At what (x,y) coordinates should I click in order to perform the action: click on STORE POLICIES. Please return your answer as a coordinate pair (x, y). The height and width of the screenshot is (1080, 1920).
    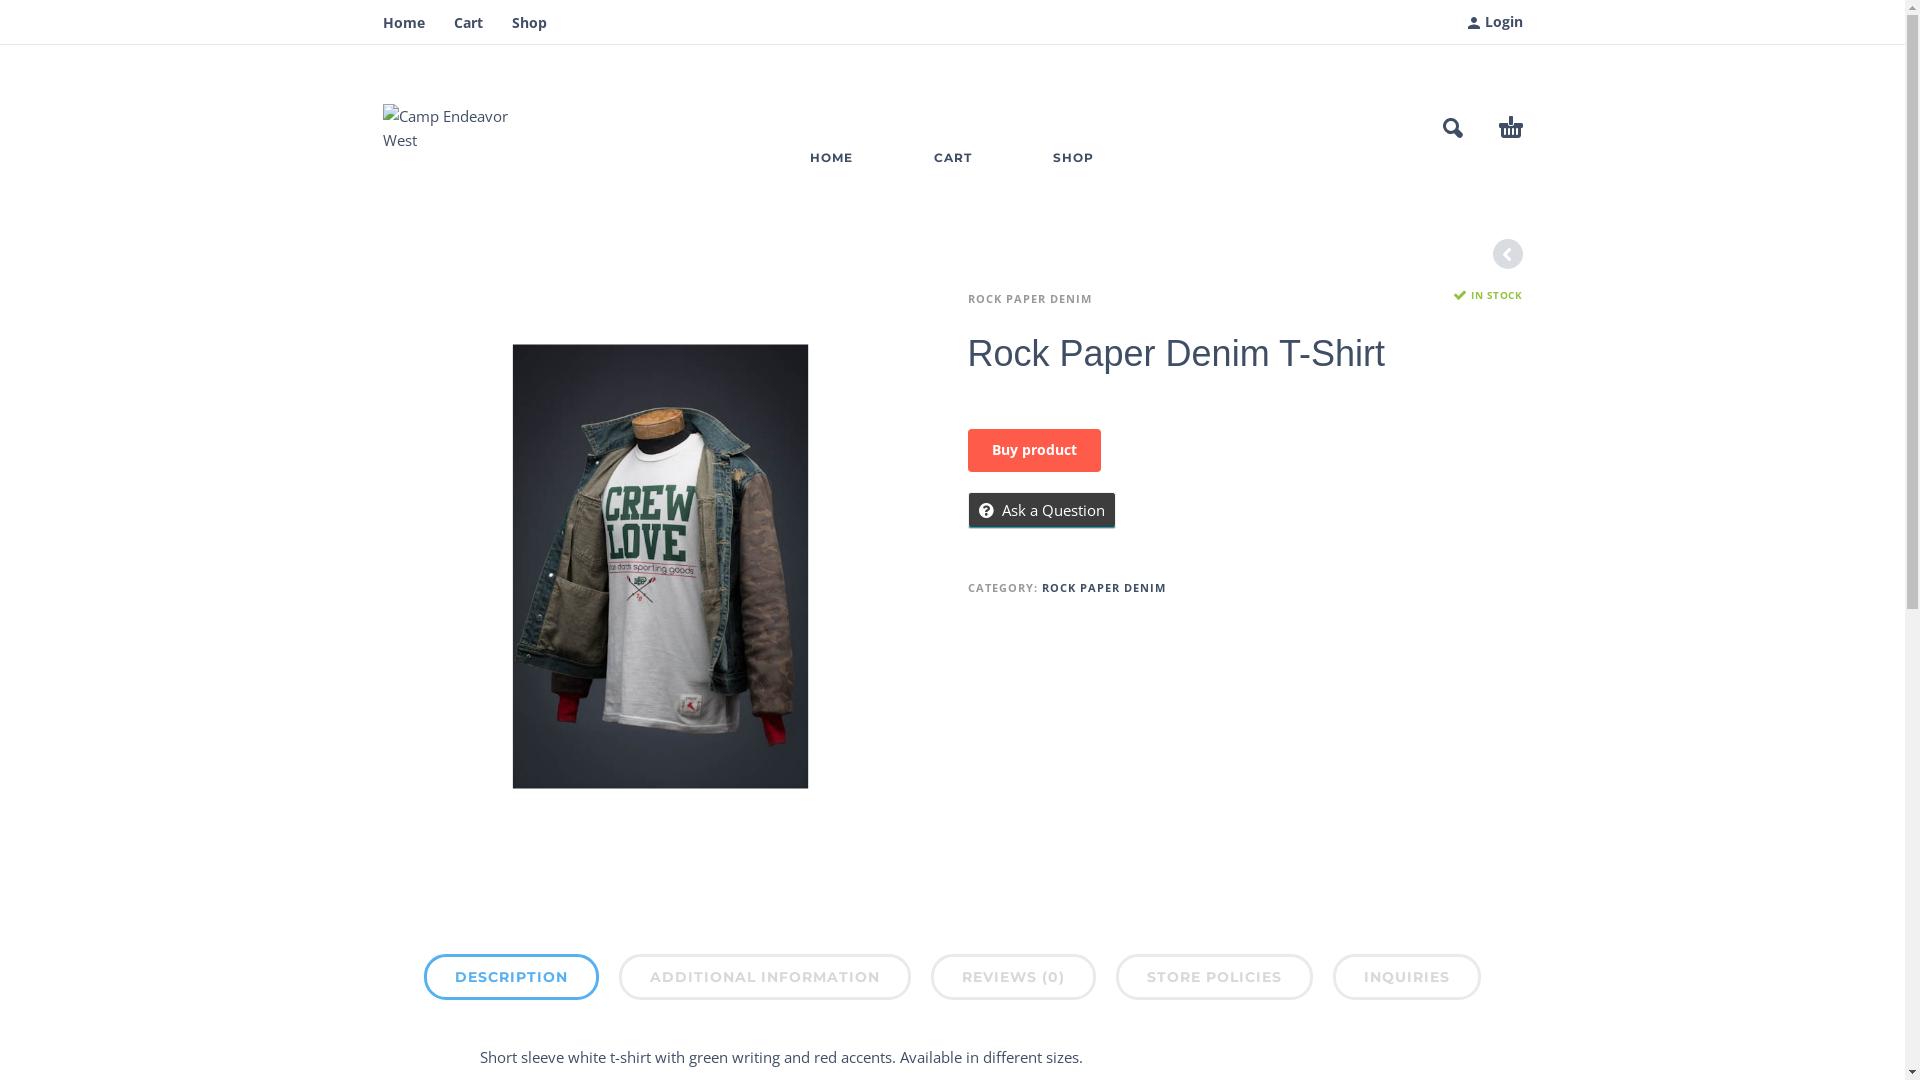
    Looking at the image, I should click on (1214, 977).